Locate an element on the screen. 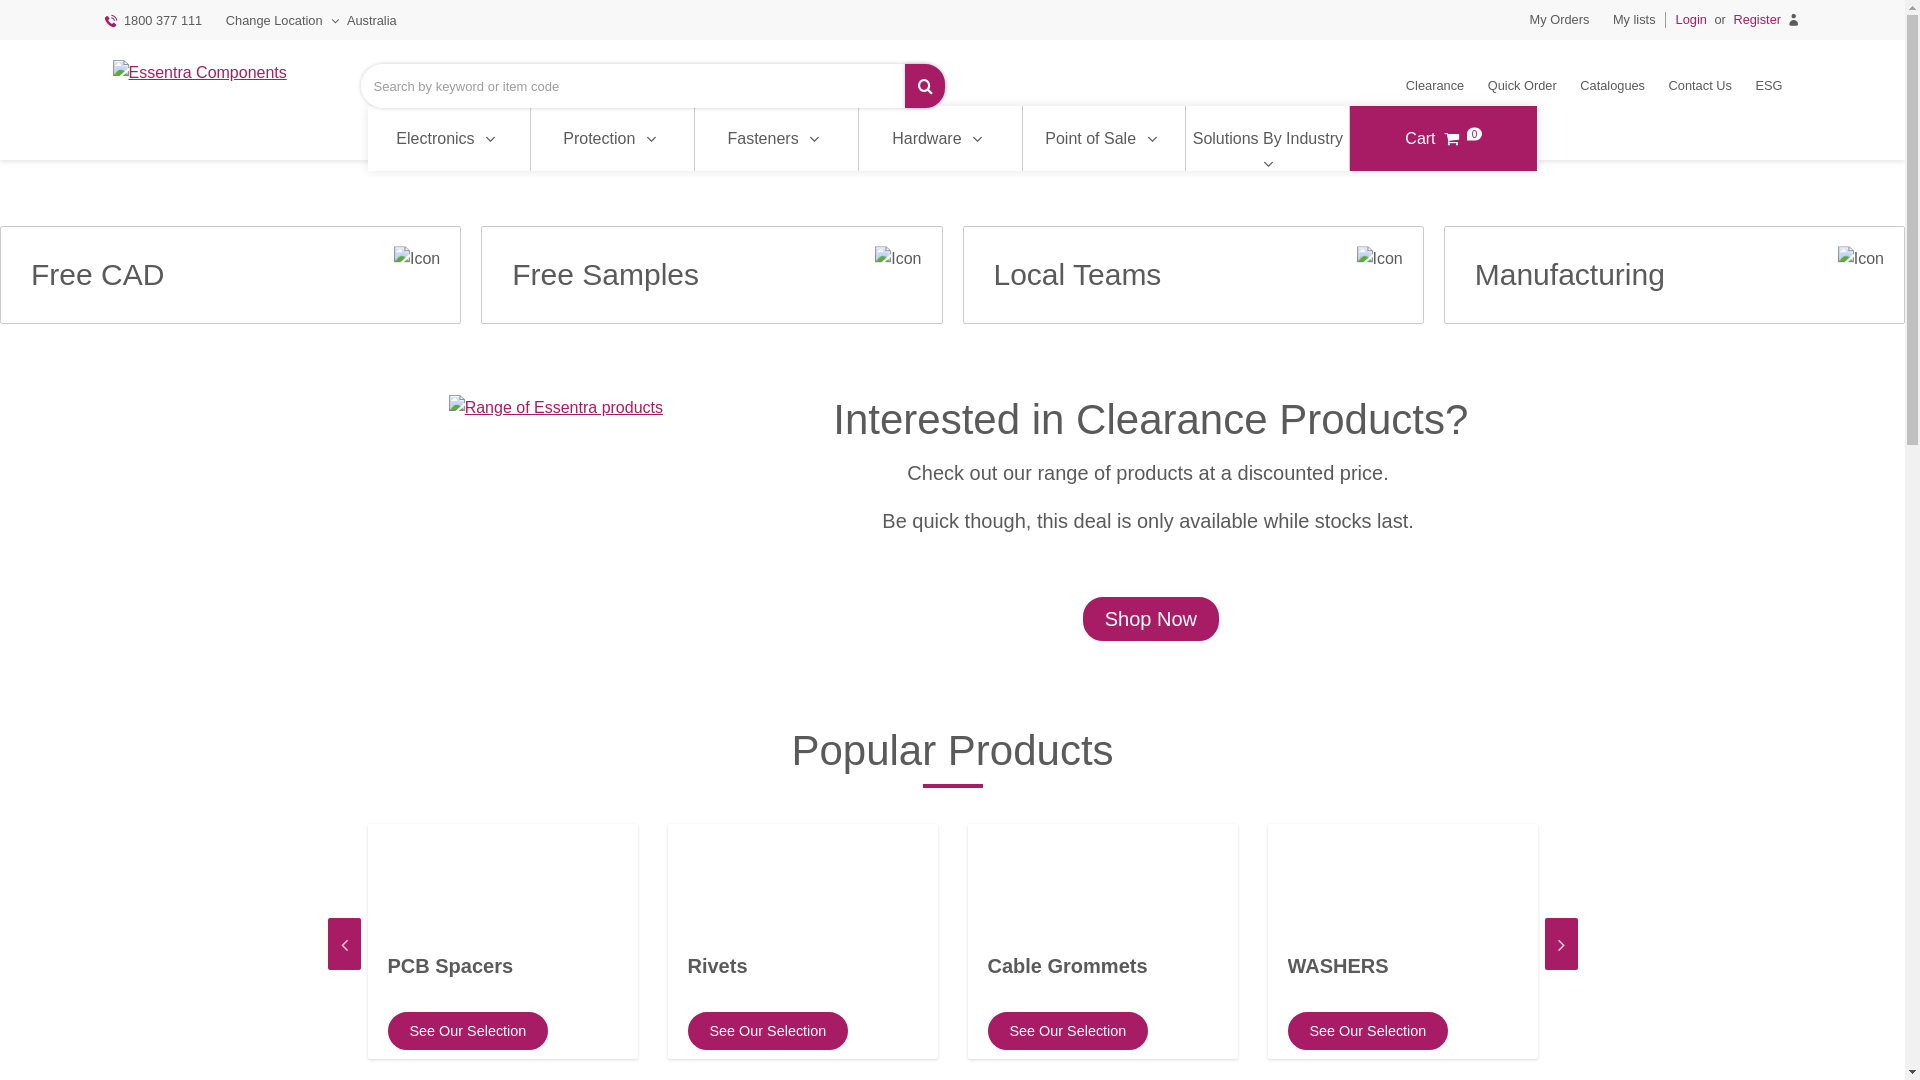  See Our Selection is located at coordinates (768, 1031).